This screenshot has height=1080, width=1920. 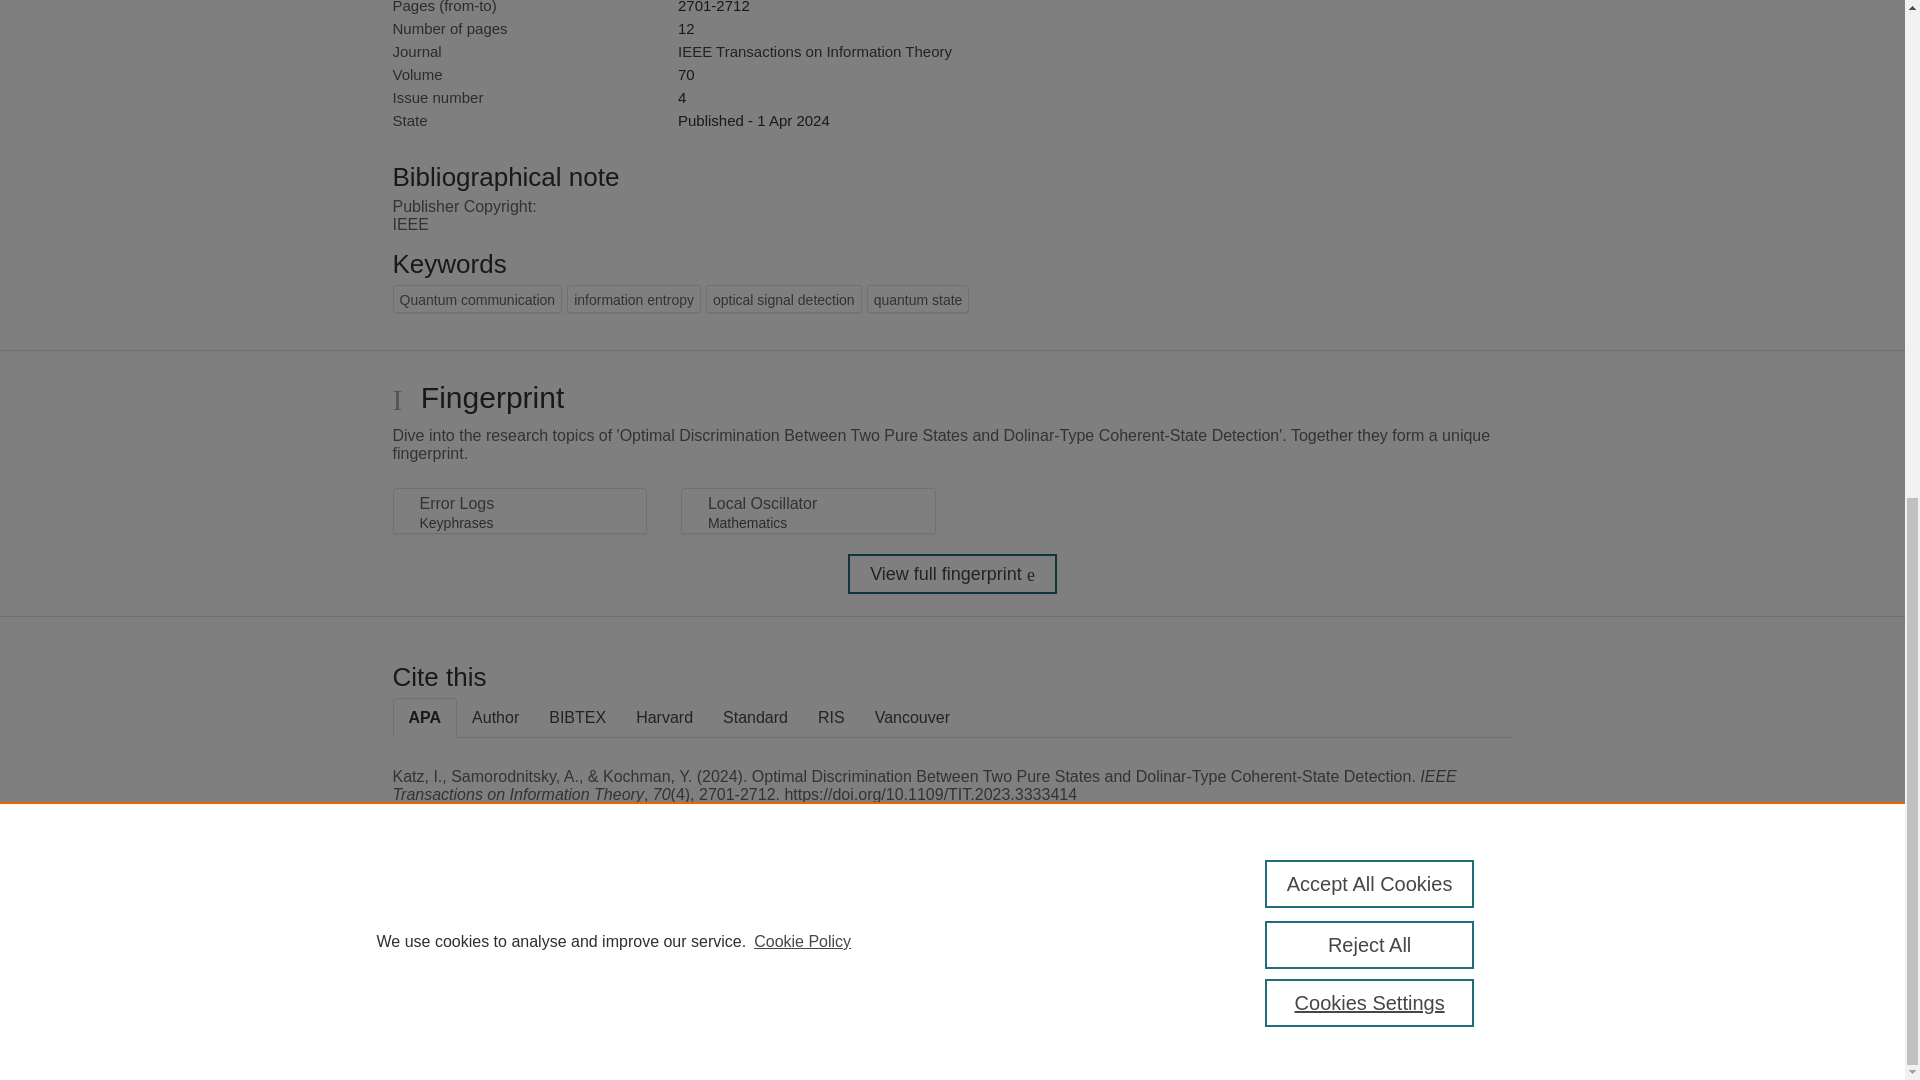 I want to click on Cookies Settings, so click(x=440, y=1030).